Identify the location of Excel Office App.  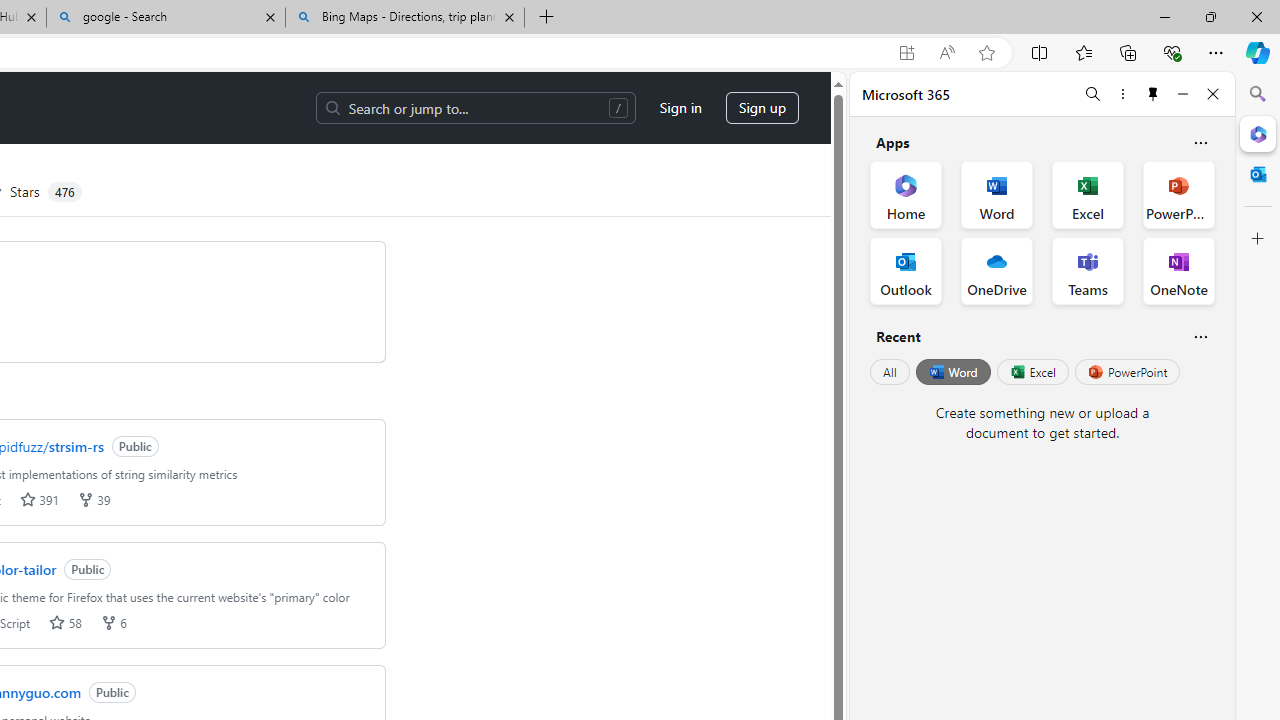
(1088, 194).